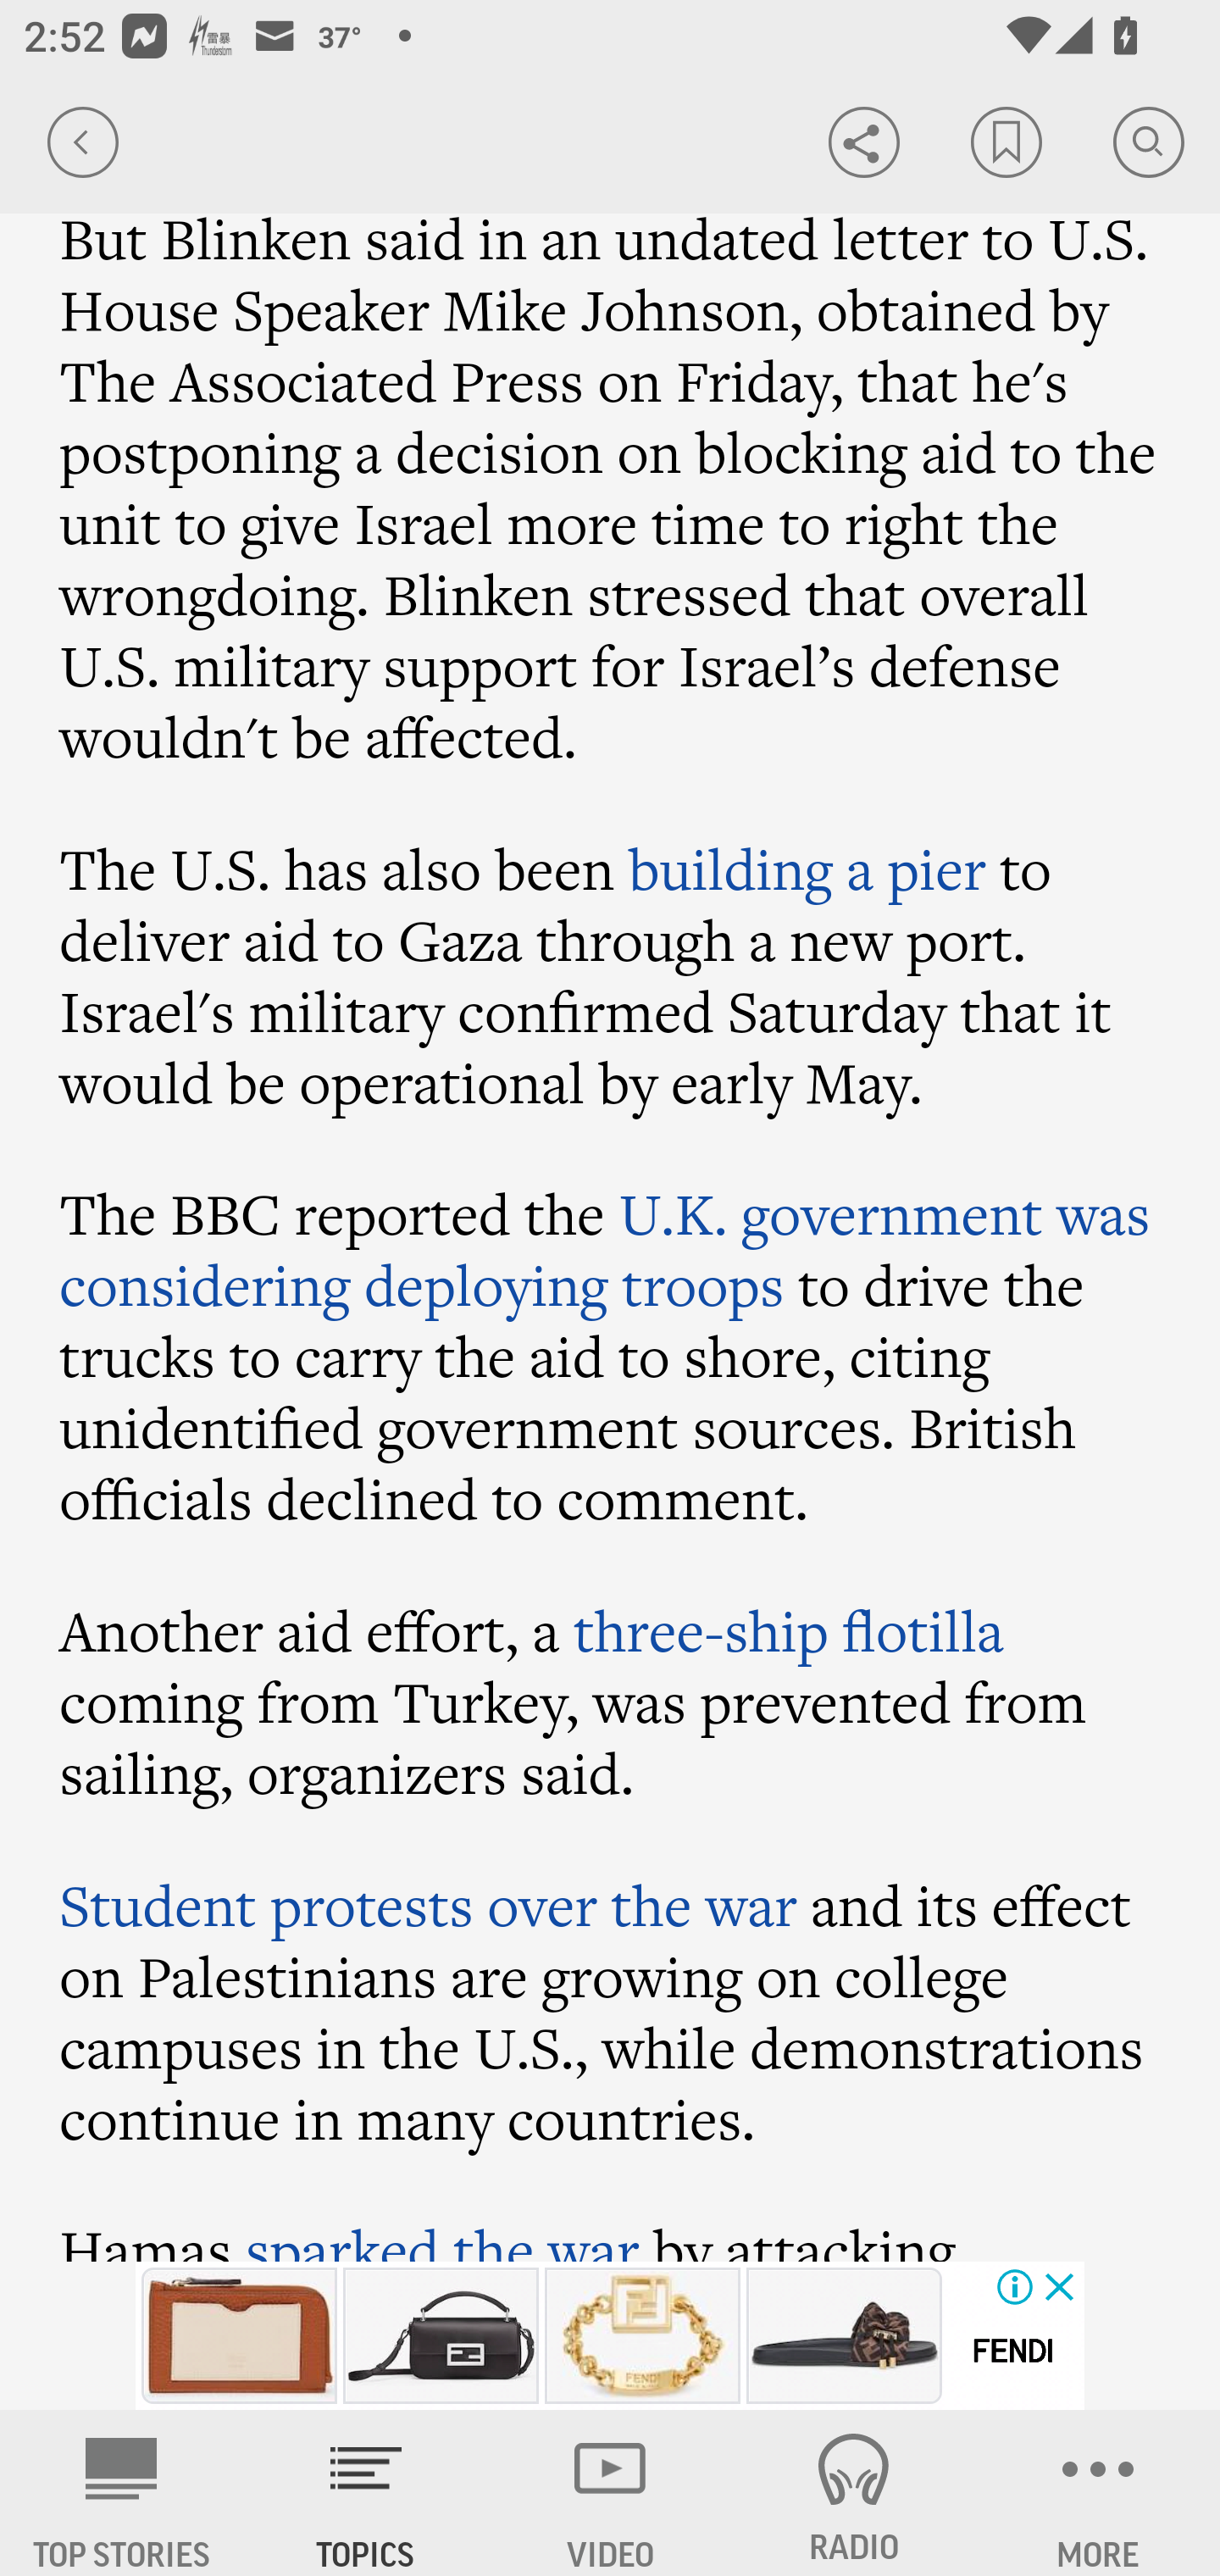 This screenshot has width=1220, height=2576. What do you see at coordinates (805, 869) in the screenshot?
I see `building a pier` at bounding box center [805, 869].